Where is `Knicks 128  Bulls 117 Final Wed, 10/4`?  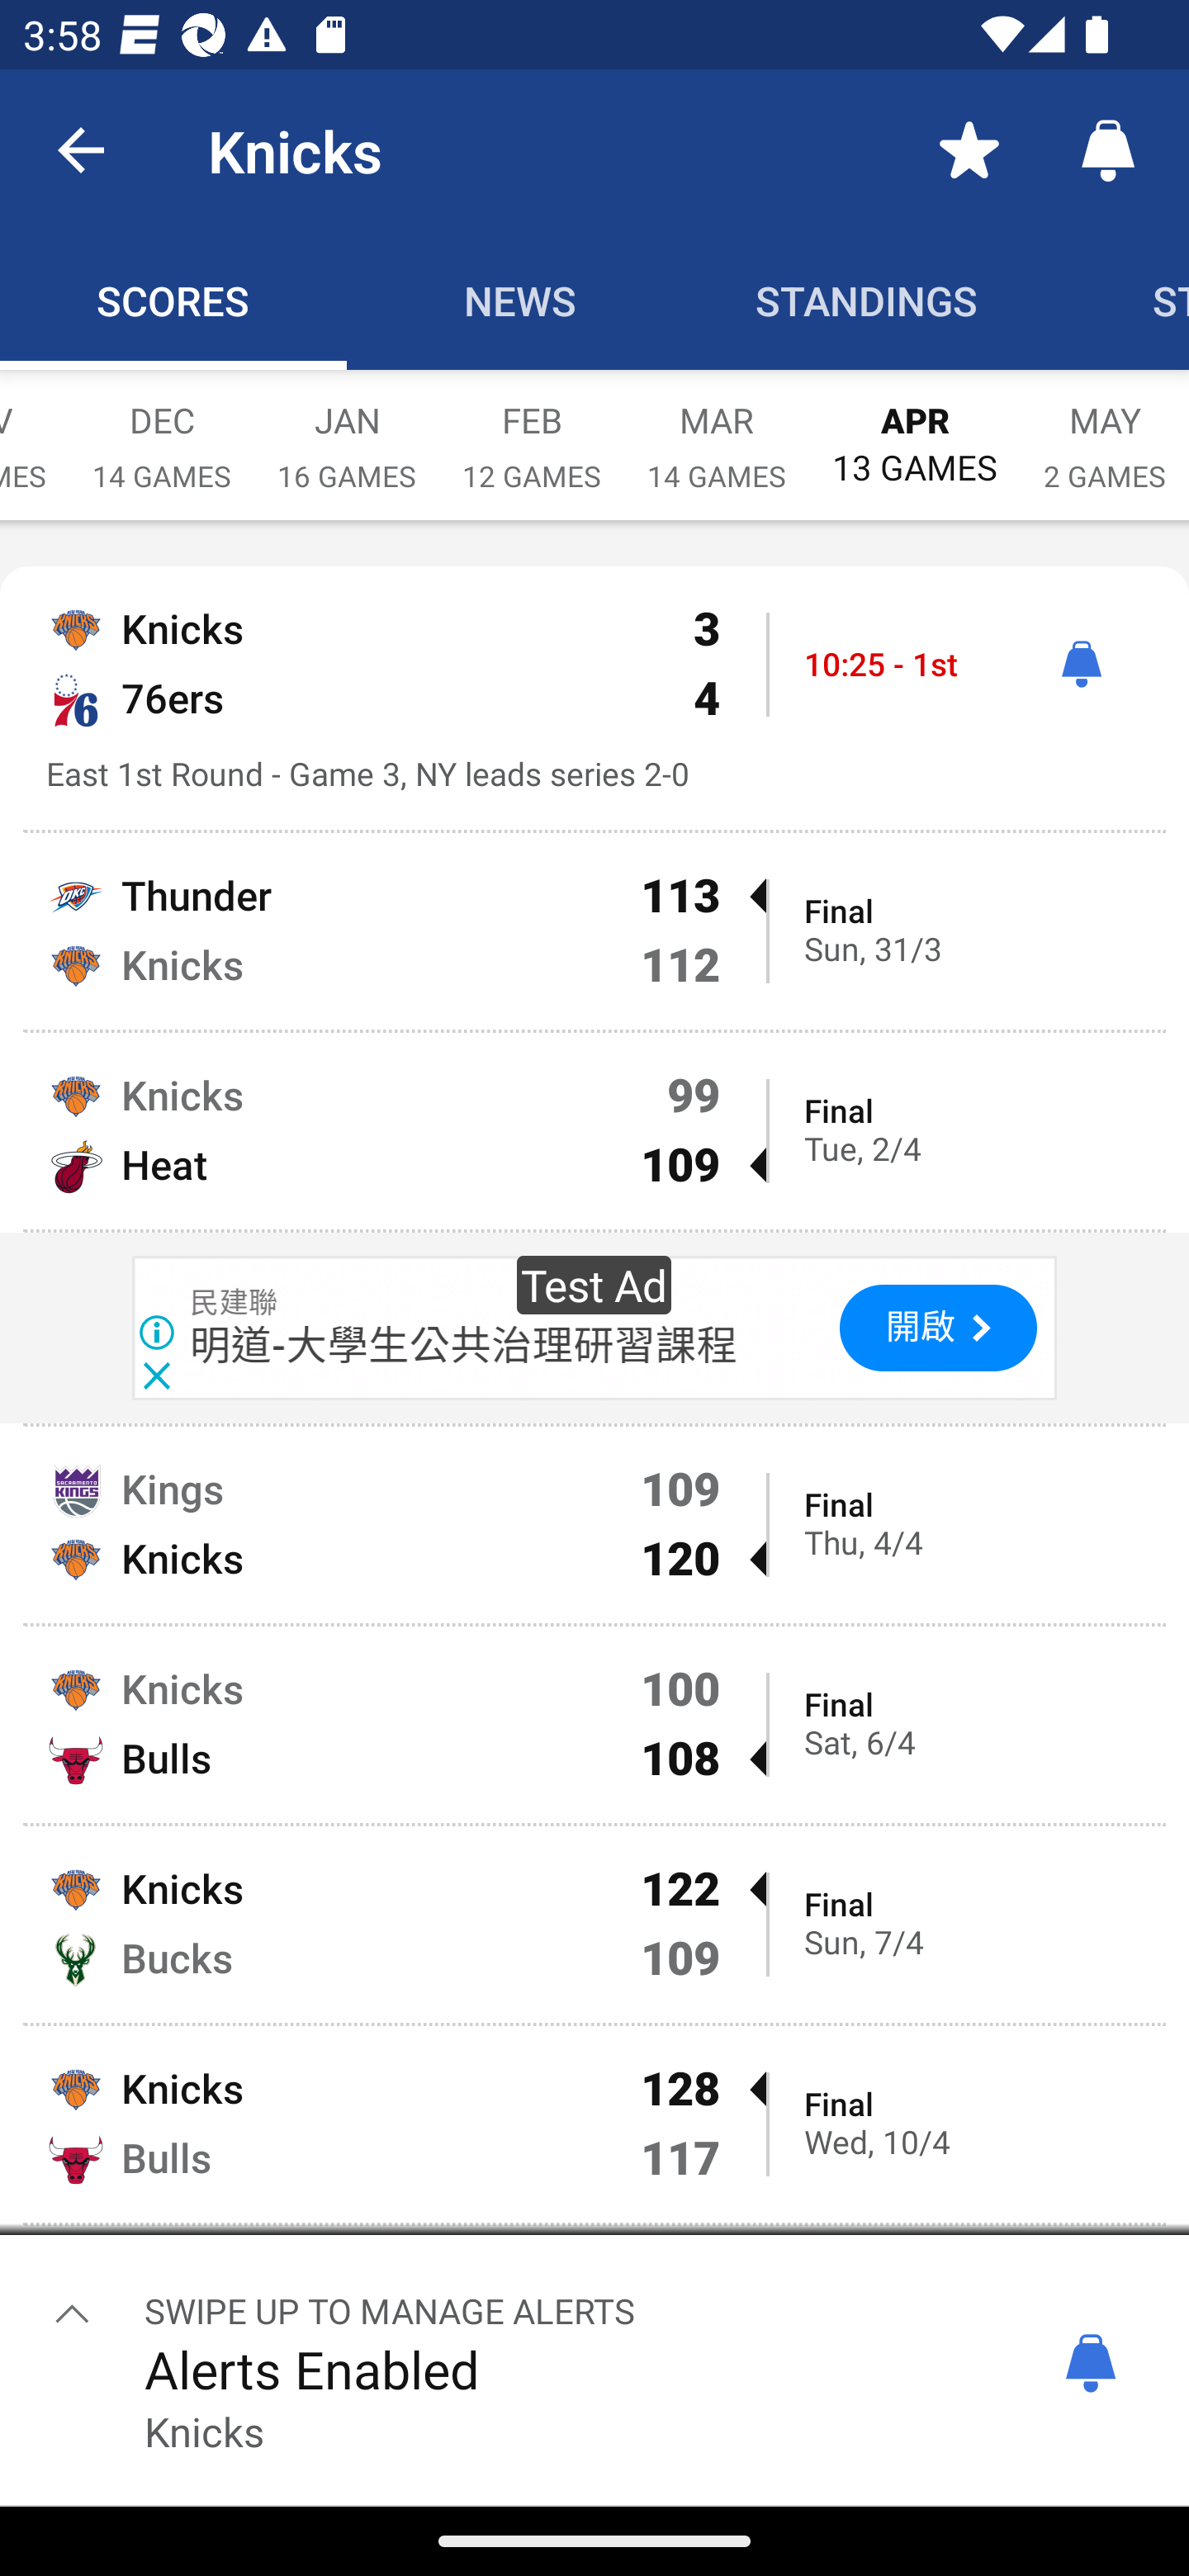 Knicks 128  Bulls 117 Final Wed, 10/4 is located at coordinates (594, 2125).